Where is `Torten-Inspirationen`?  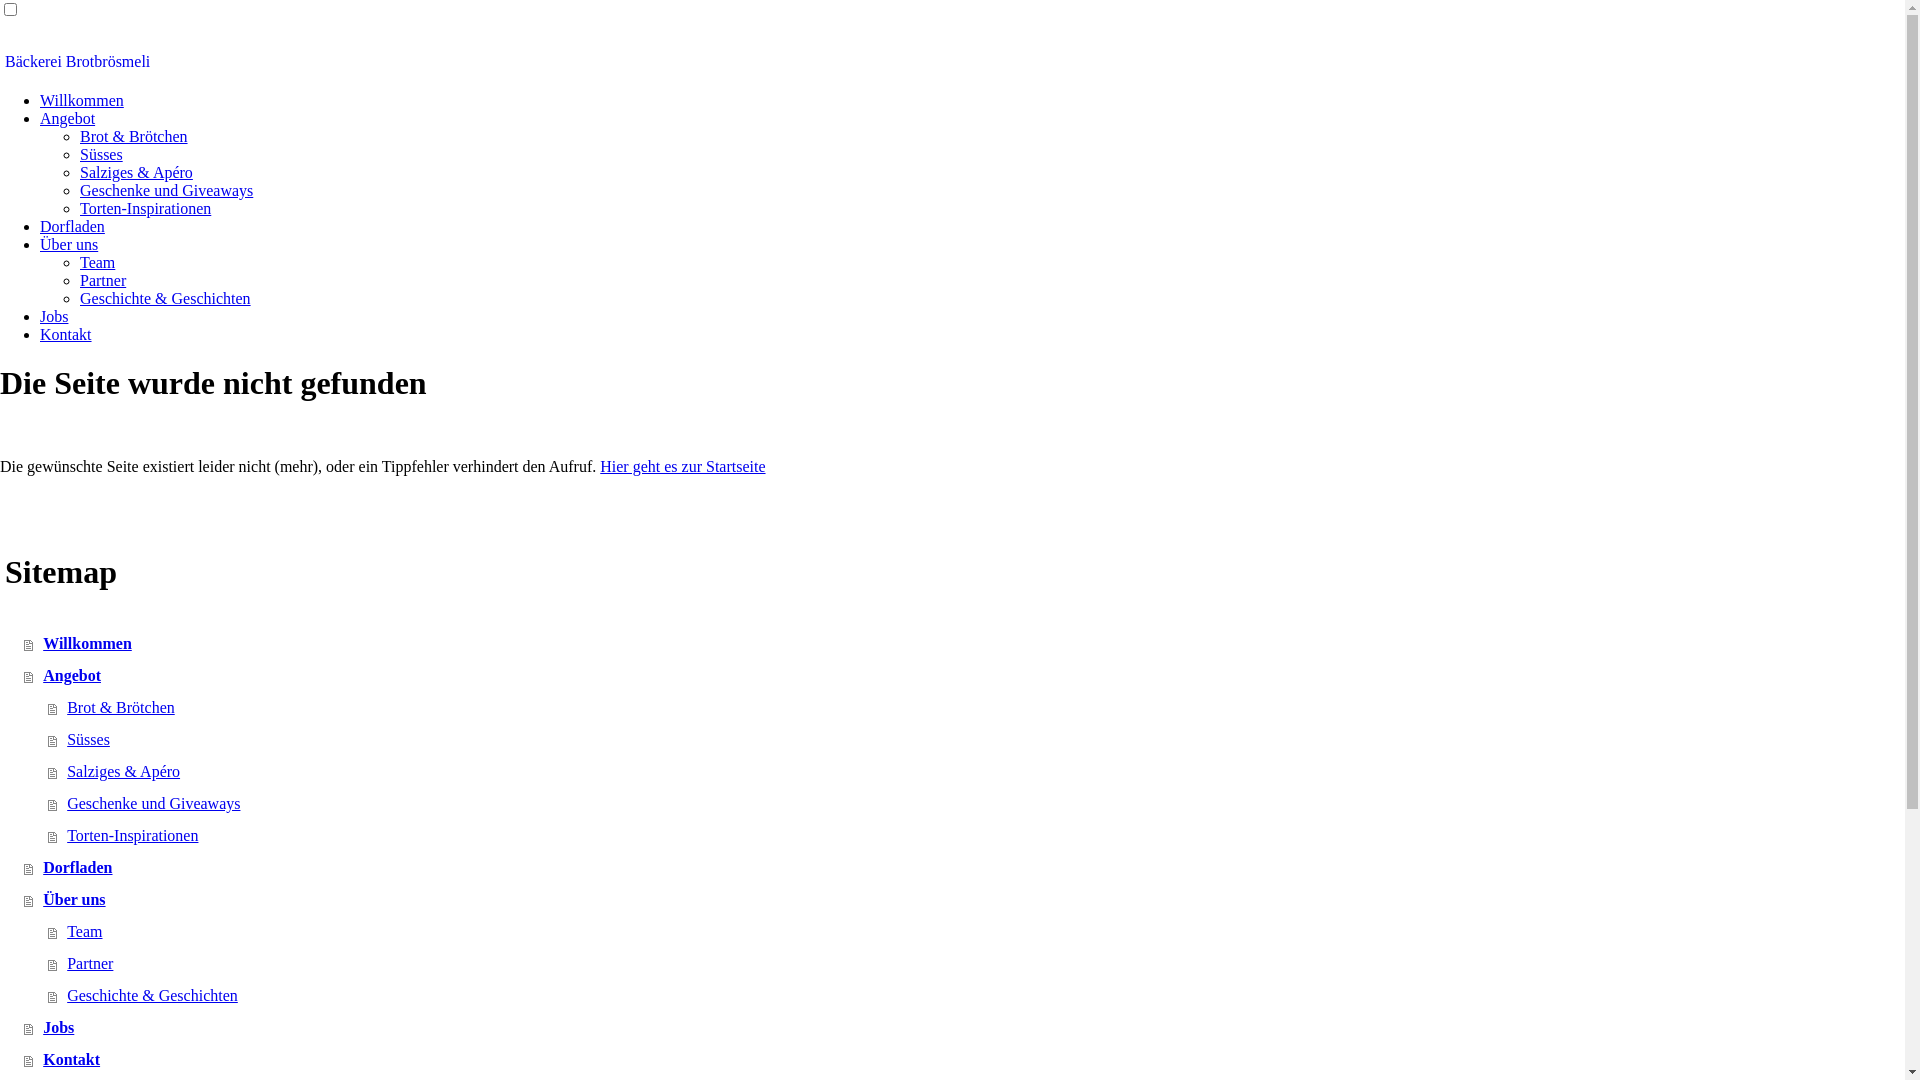 Torten-Inspirationen is located at coordinates (146, 208).